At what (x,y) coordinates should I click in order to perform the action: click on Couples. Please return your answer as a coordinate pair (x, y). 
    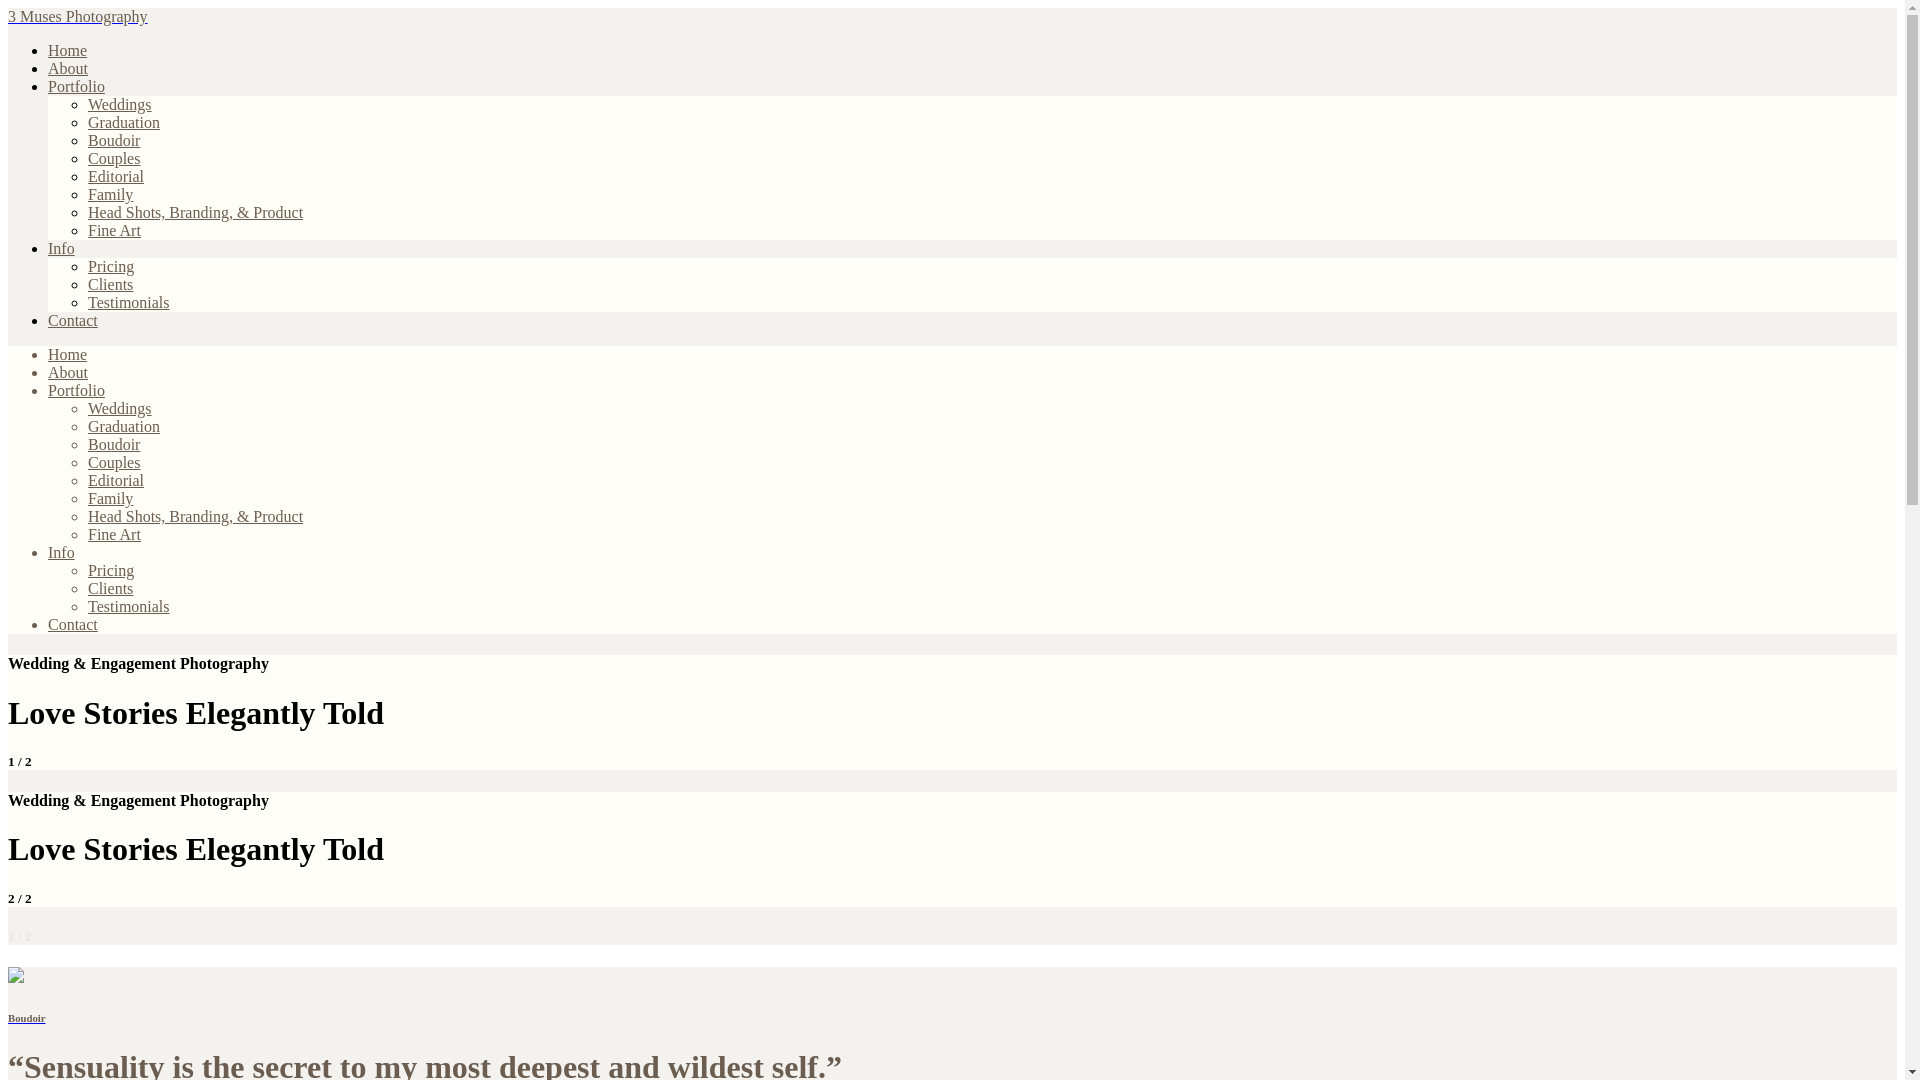
    Looking at the image, I should click on (114, 158).